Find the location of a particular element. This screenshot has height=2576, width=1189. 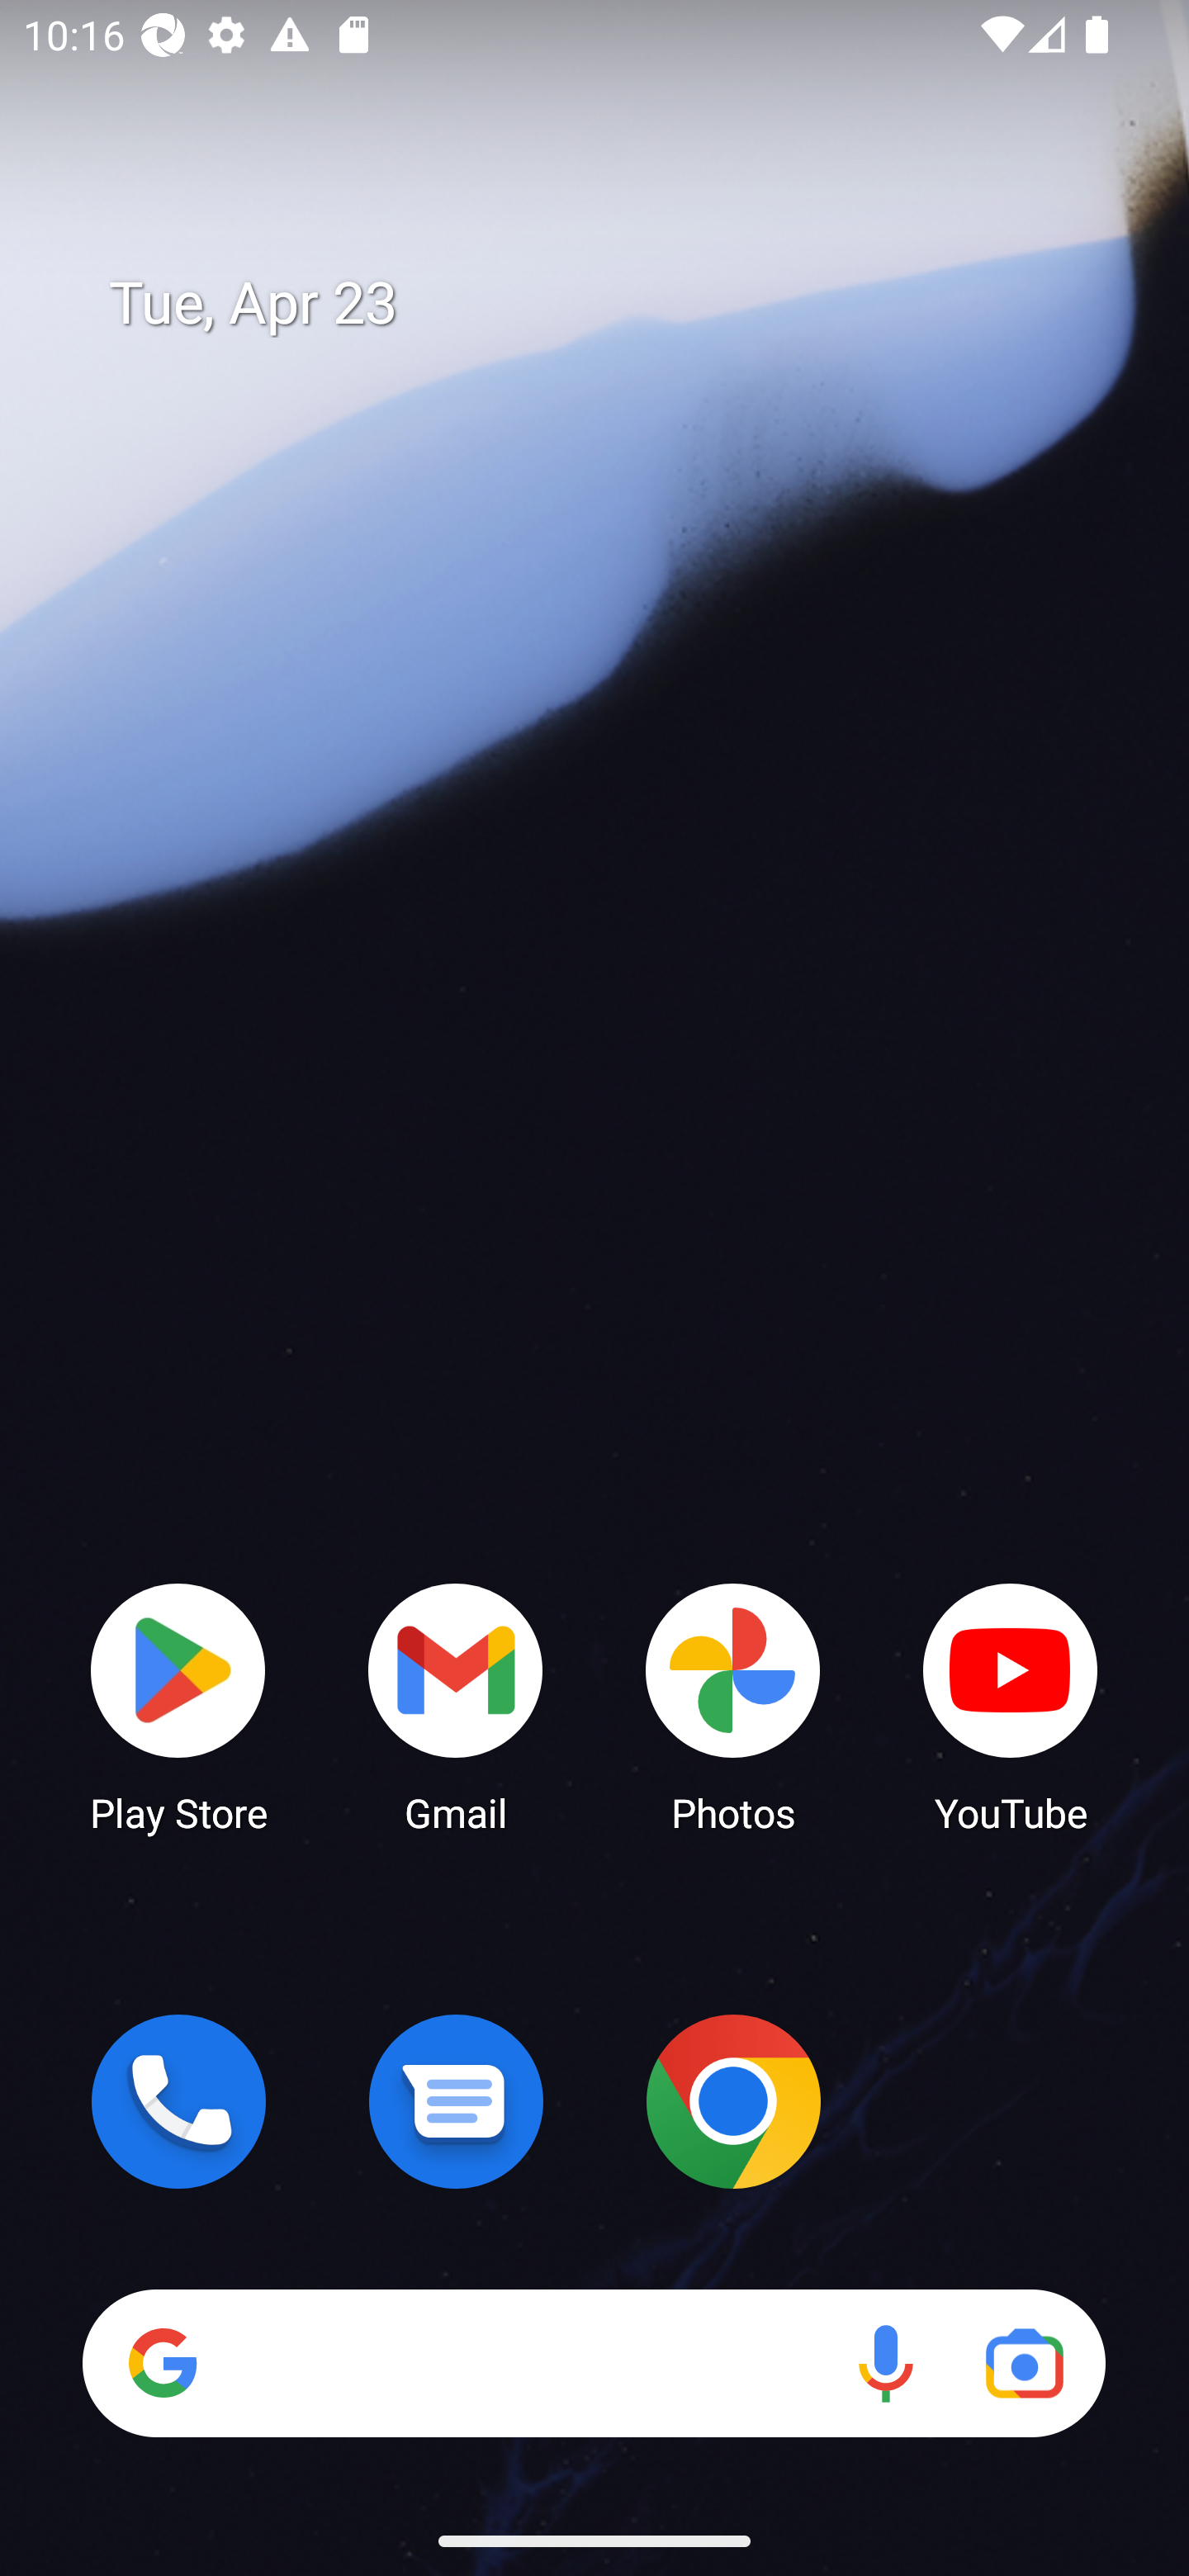

YouTube is located at coordinates (1011, 1706).